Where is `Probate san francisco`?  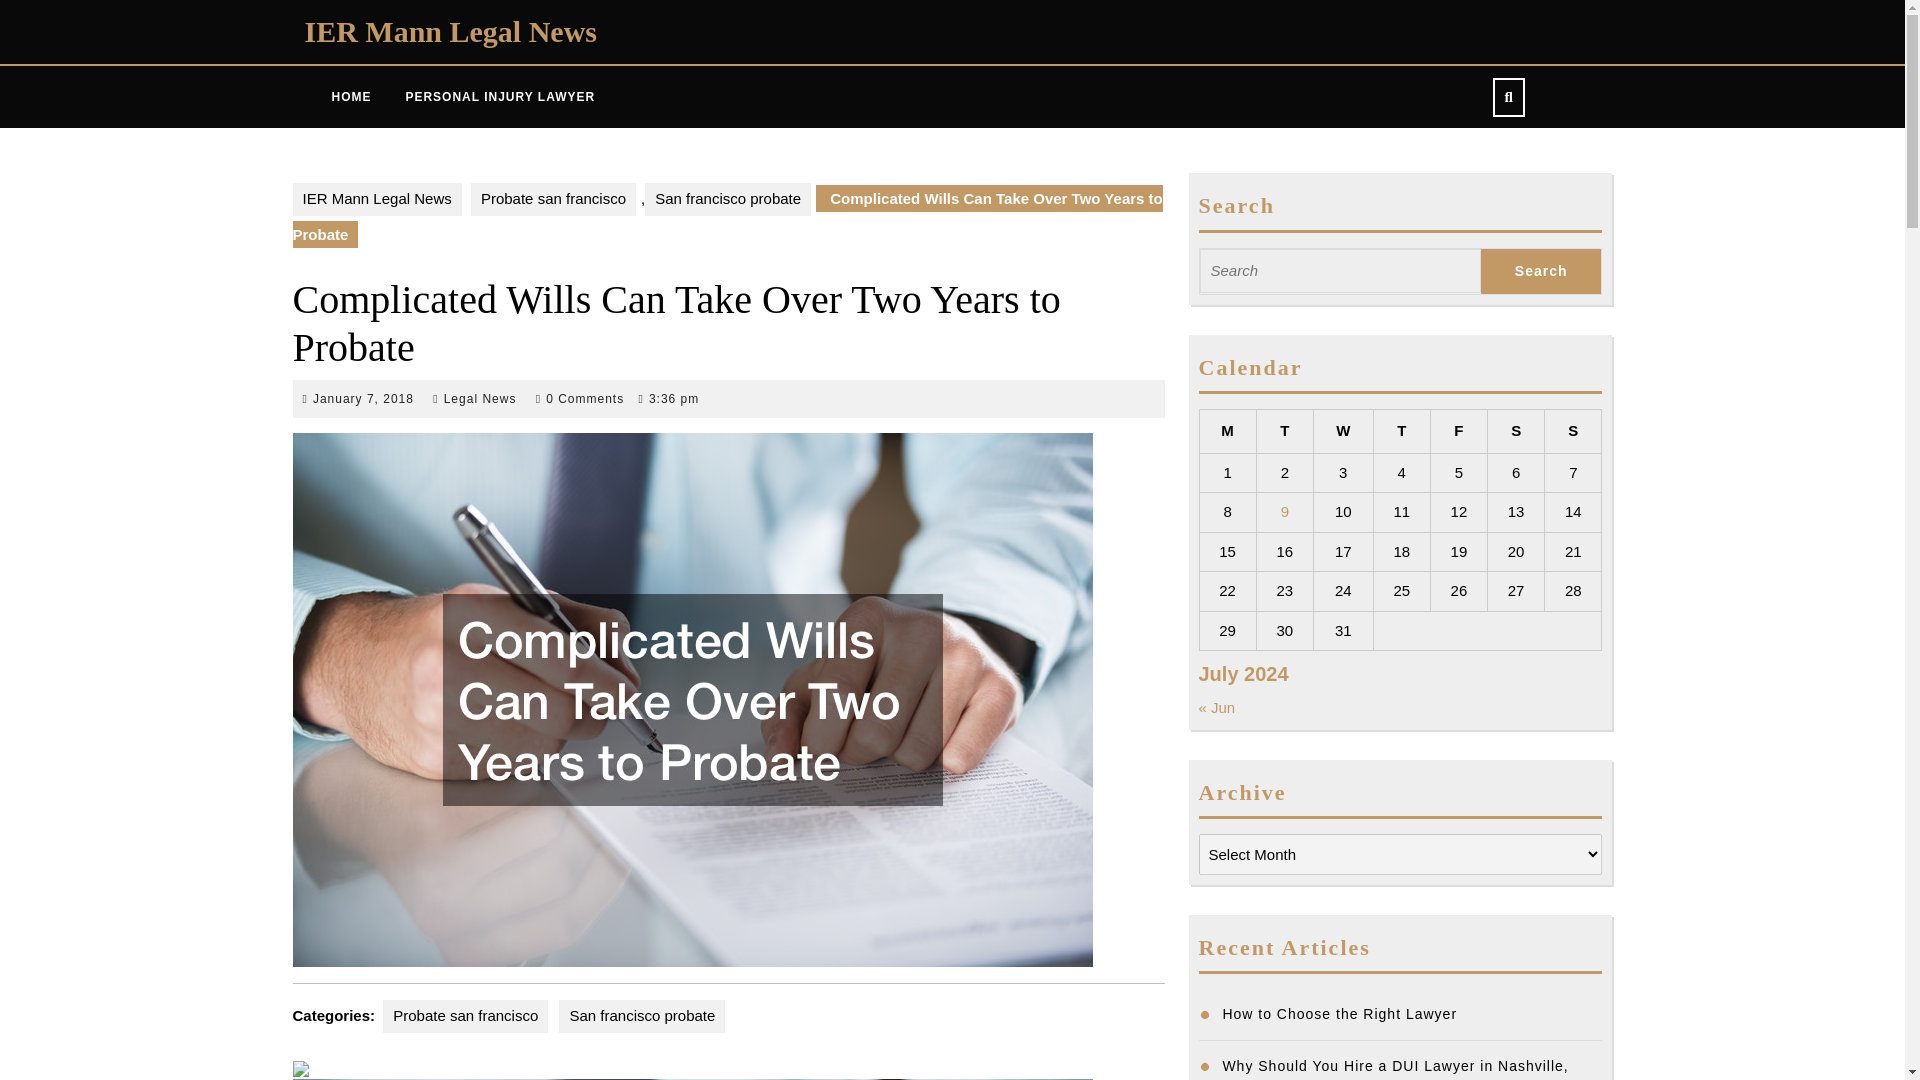 Probate san francisco is located at coordinates (1540, 271).